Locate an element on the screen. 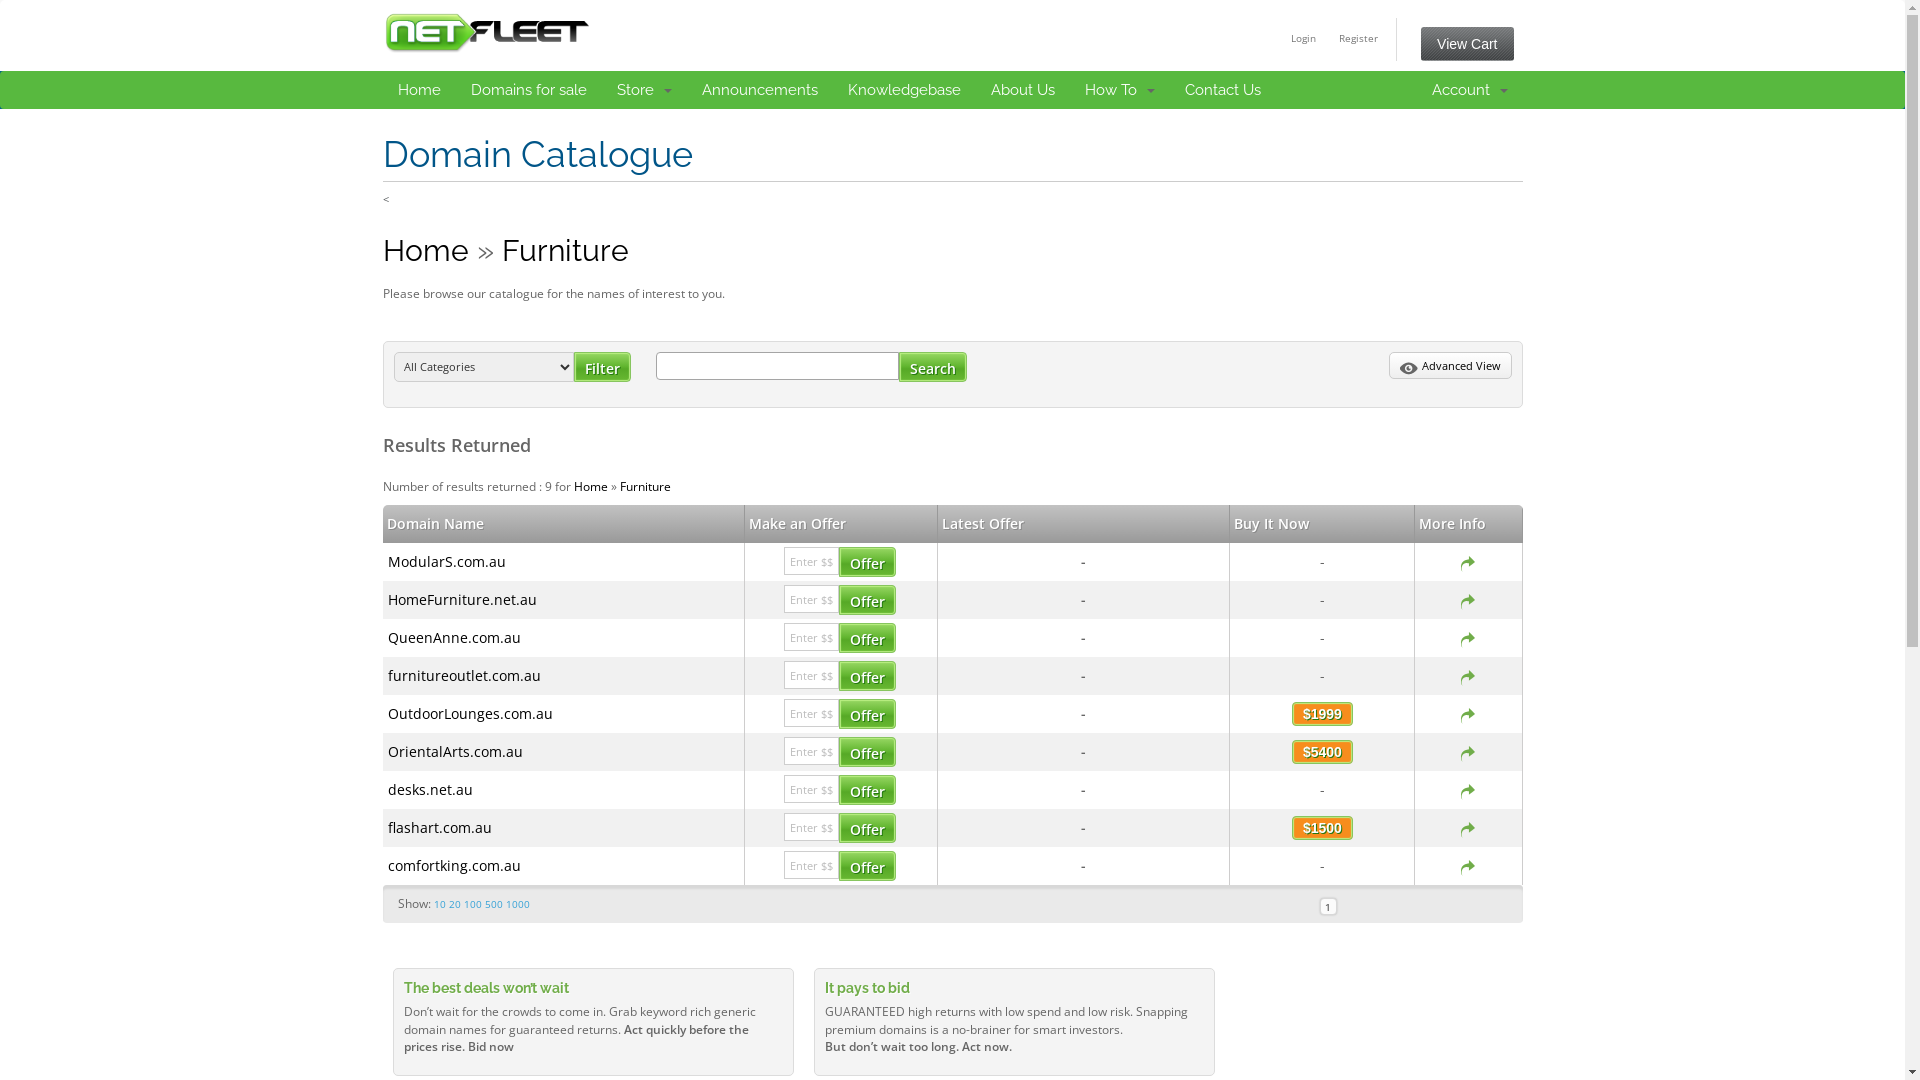 The width and height of the screenshot is (1920, 1080). Register is located at coordinates (1358, 38).